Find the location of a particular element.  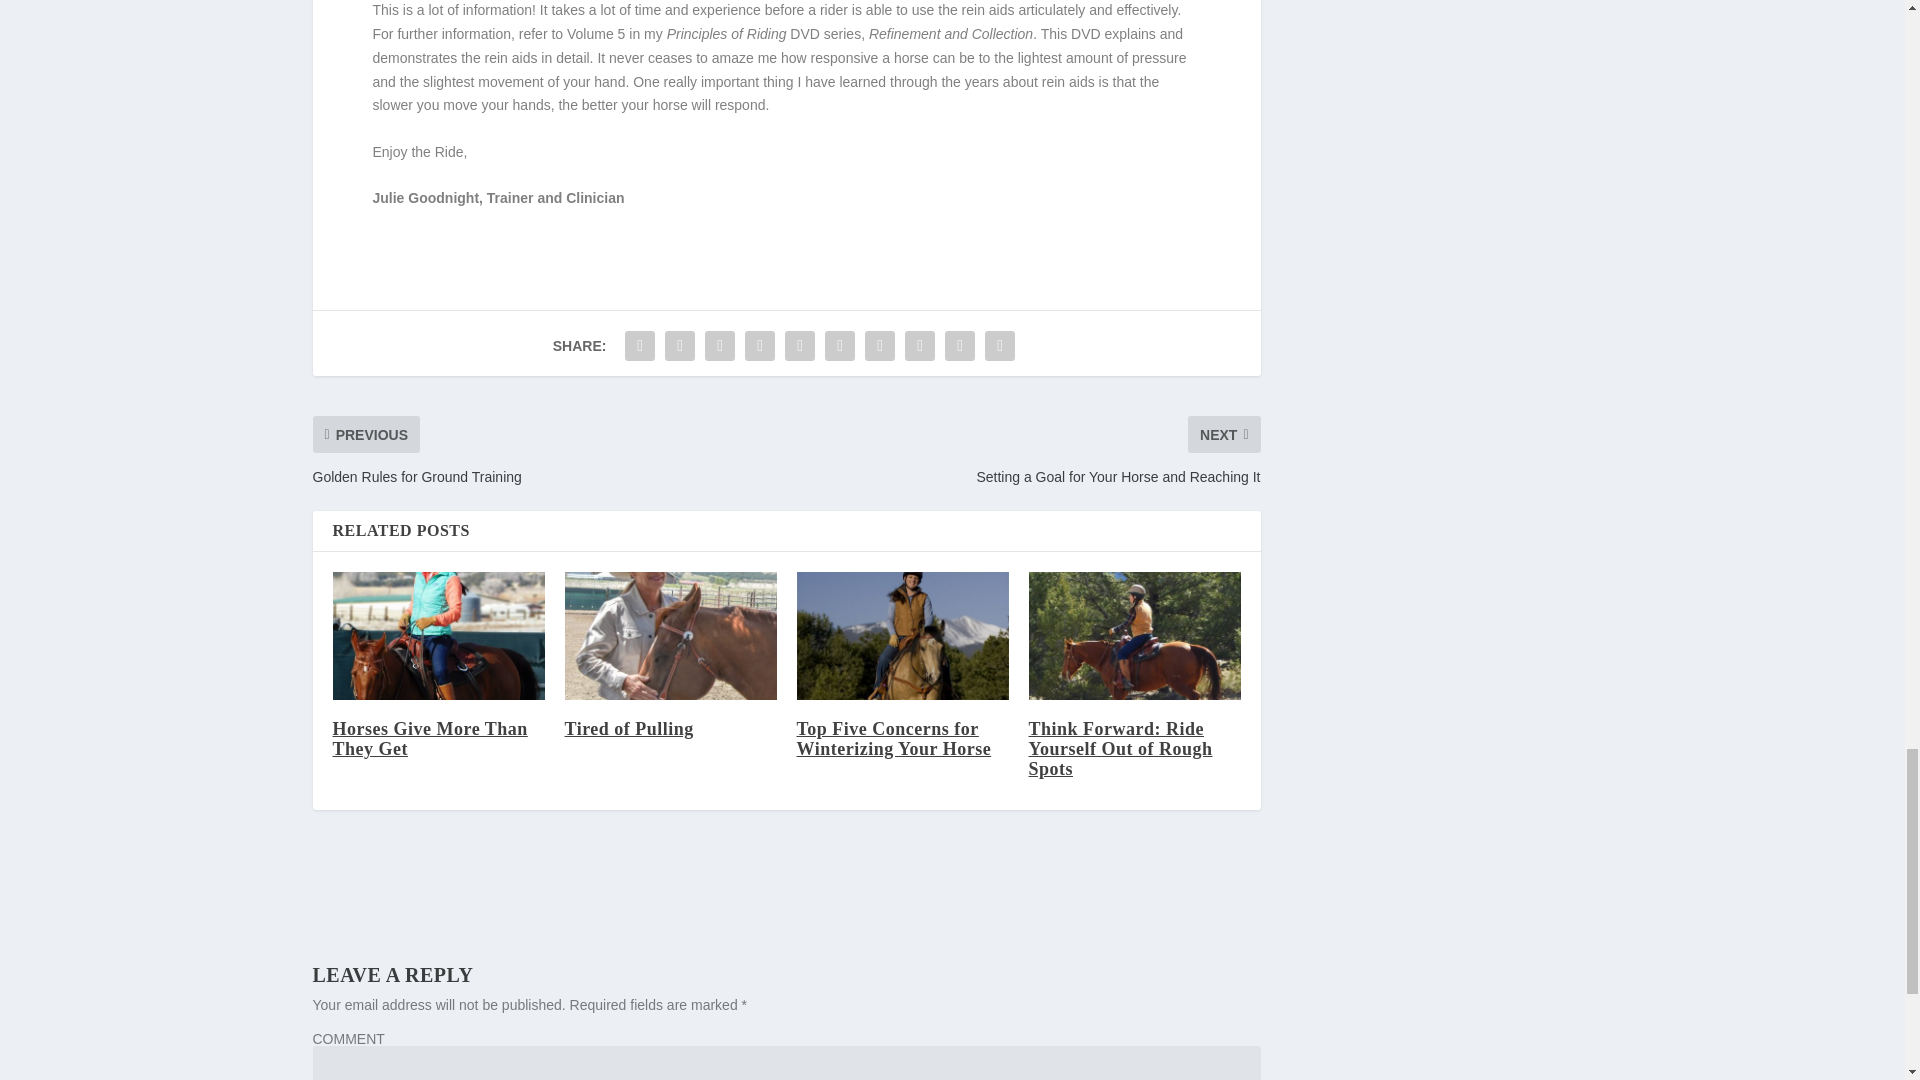

Share "Know Your Rein Aids" via Stumbleupon is located at coordinates (920, 346).